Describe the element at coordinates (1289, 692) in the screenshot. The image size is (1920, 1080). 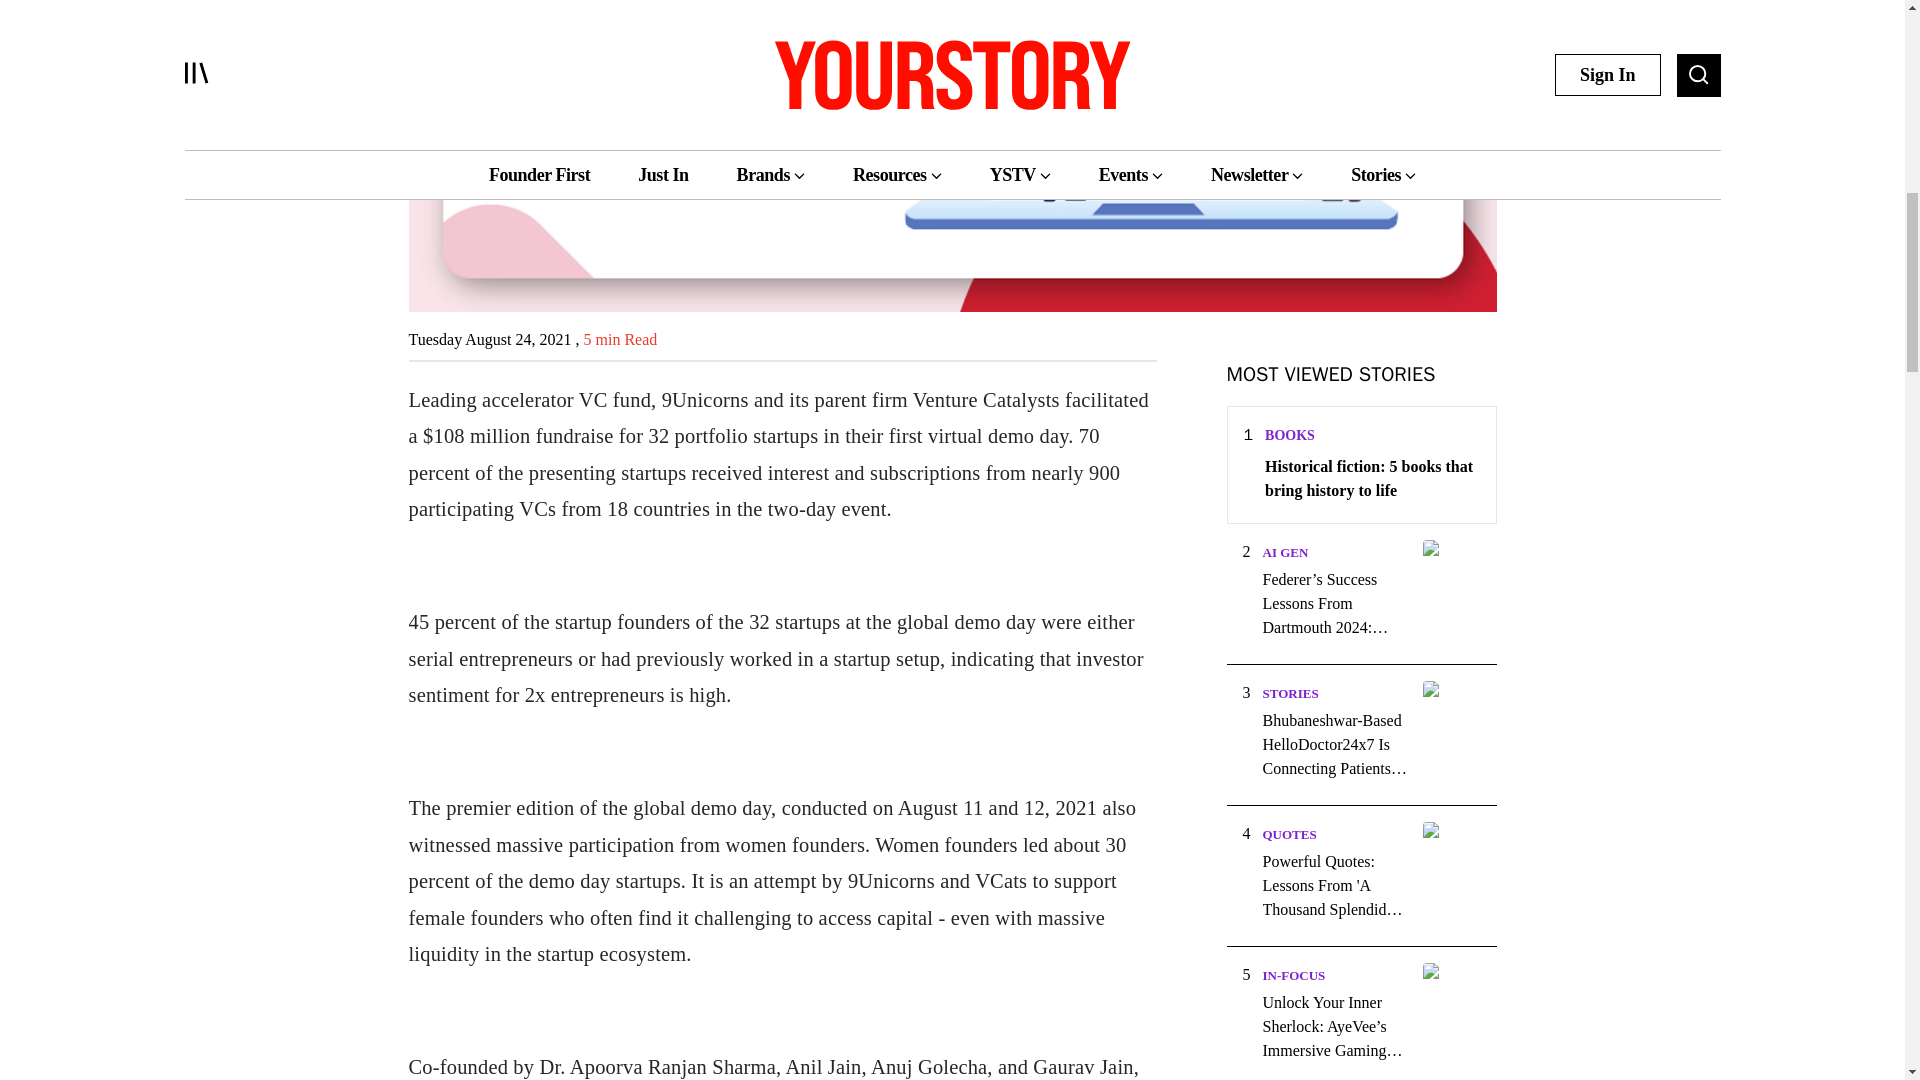
I see `STORIES` at that location.